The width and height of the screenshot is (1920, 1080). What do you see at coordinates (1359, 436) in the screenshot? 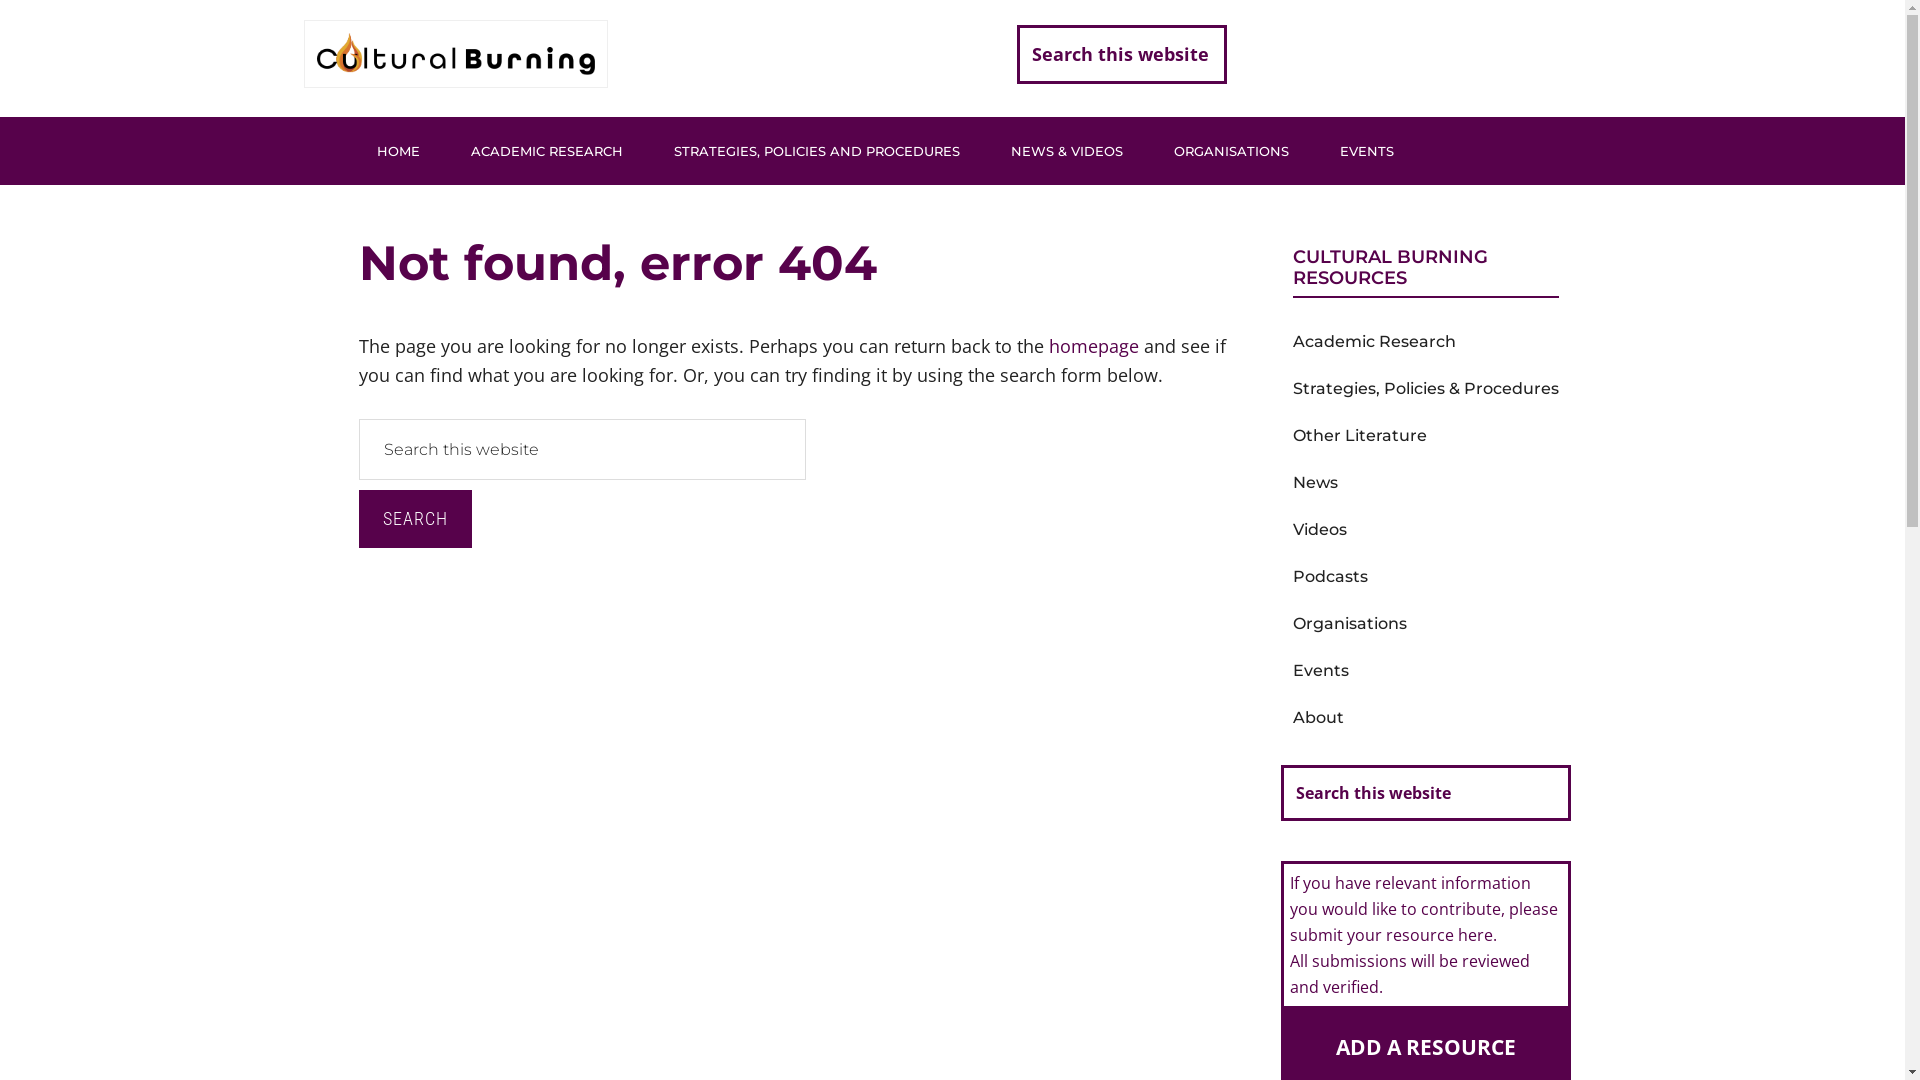
I see `Other Literature` at bounding box center [1359, 436].